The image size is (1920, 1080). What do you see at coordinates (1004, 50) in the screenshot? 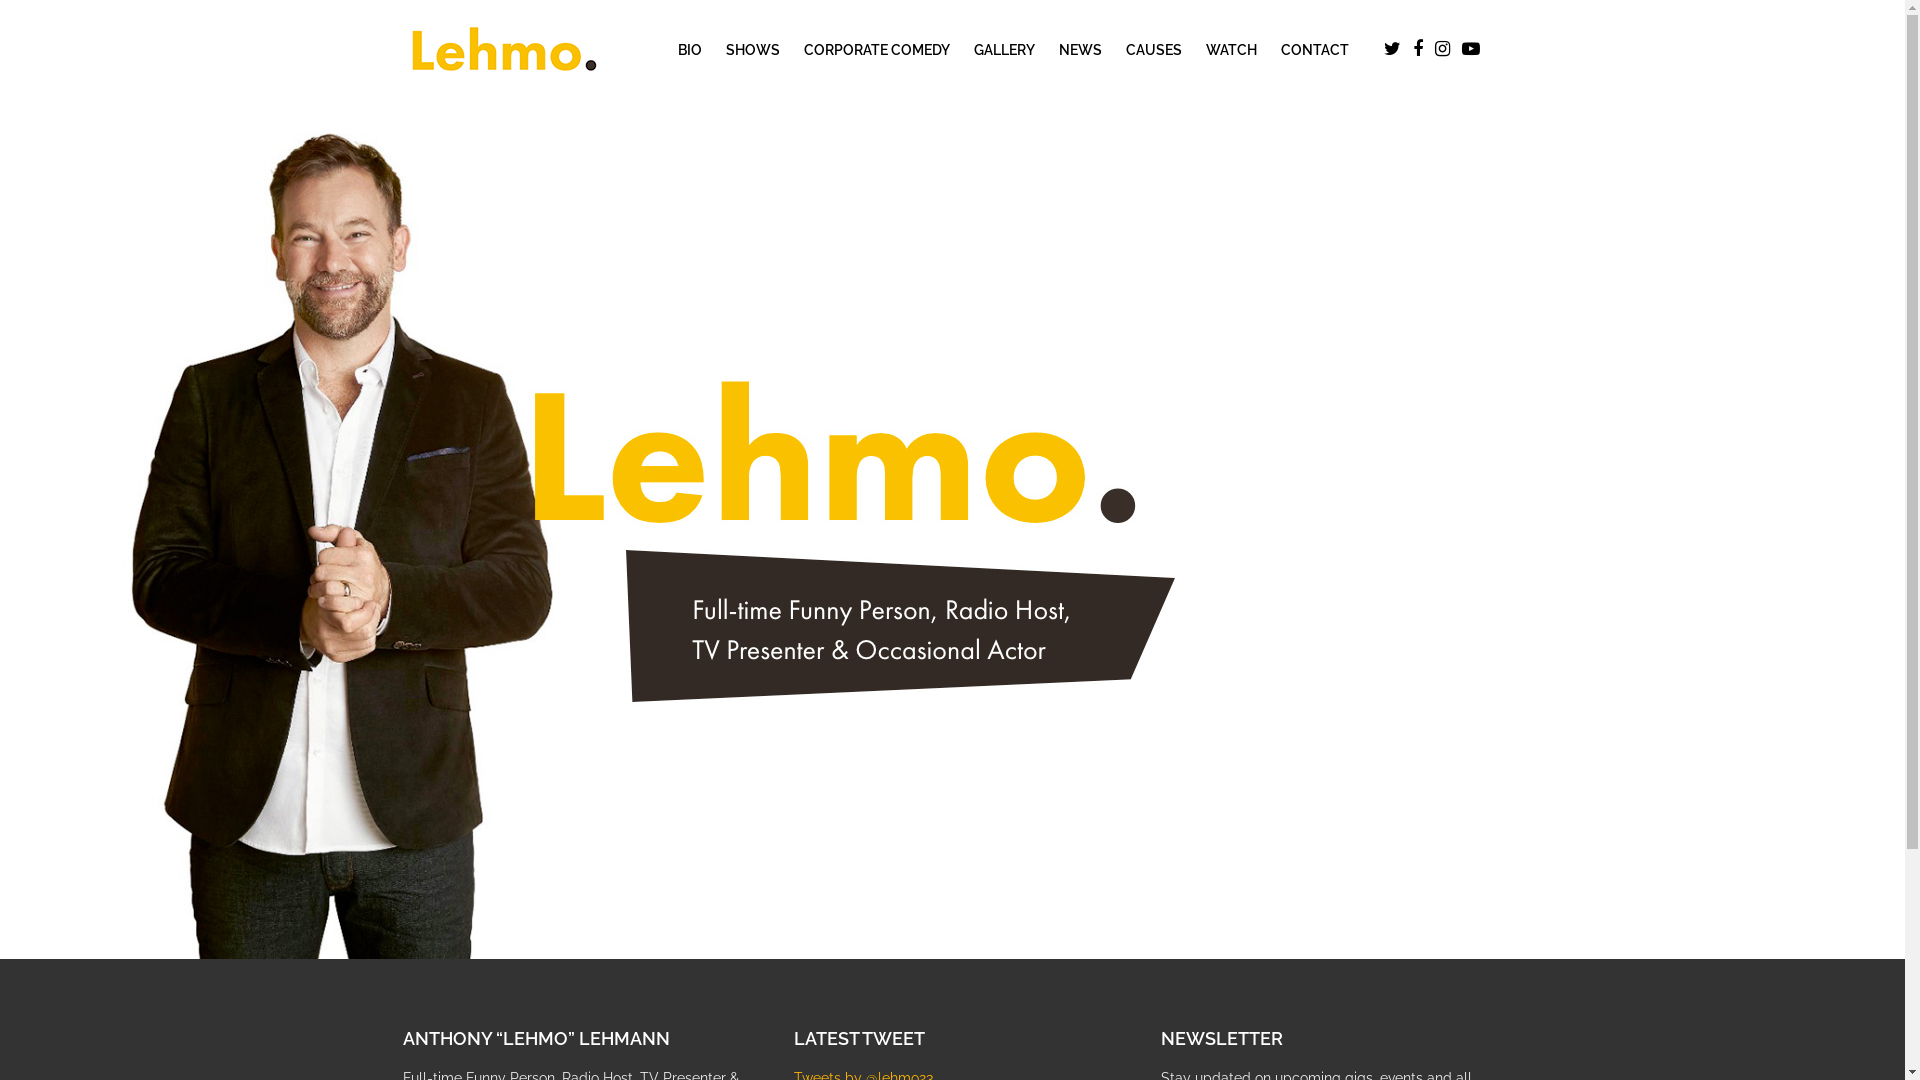
I see `GALLERY` at bounding box center [1004, 50].